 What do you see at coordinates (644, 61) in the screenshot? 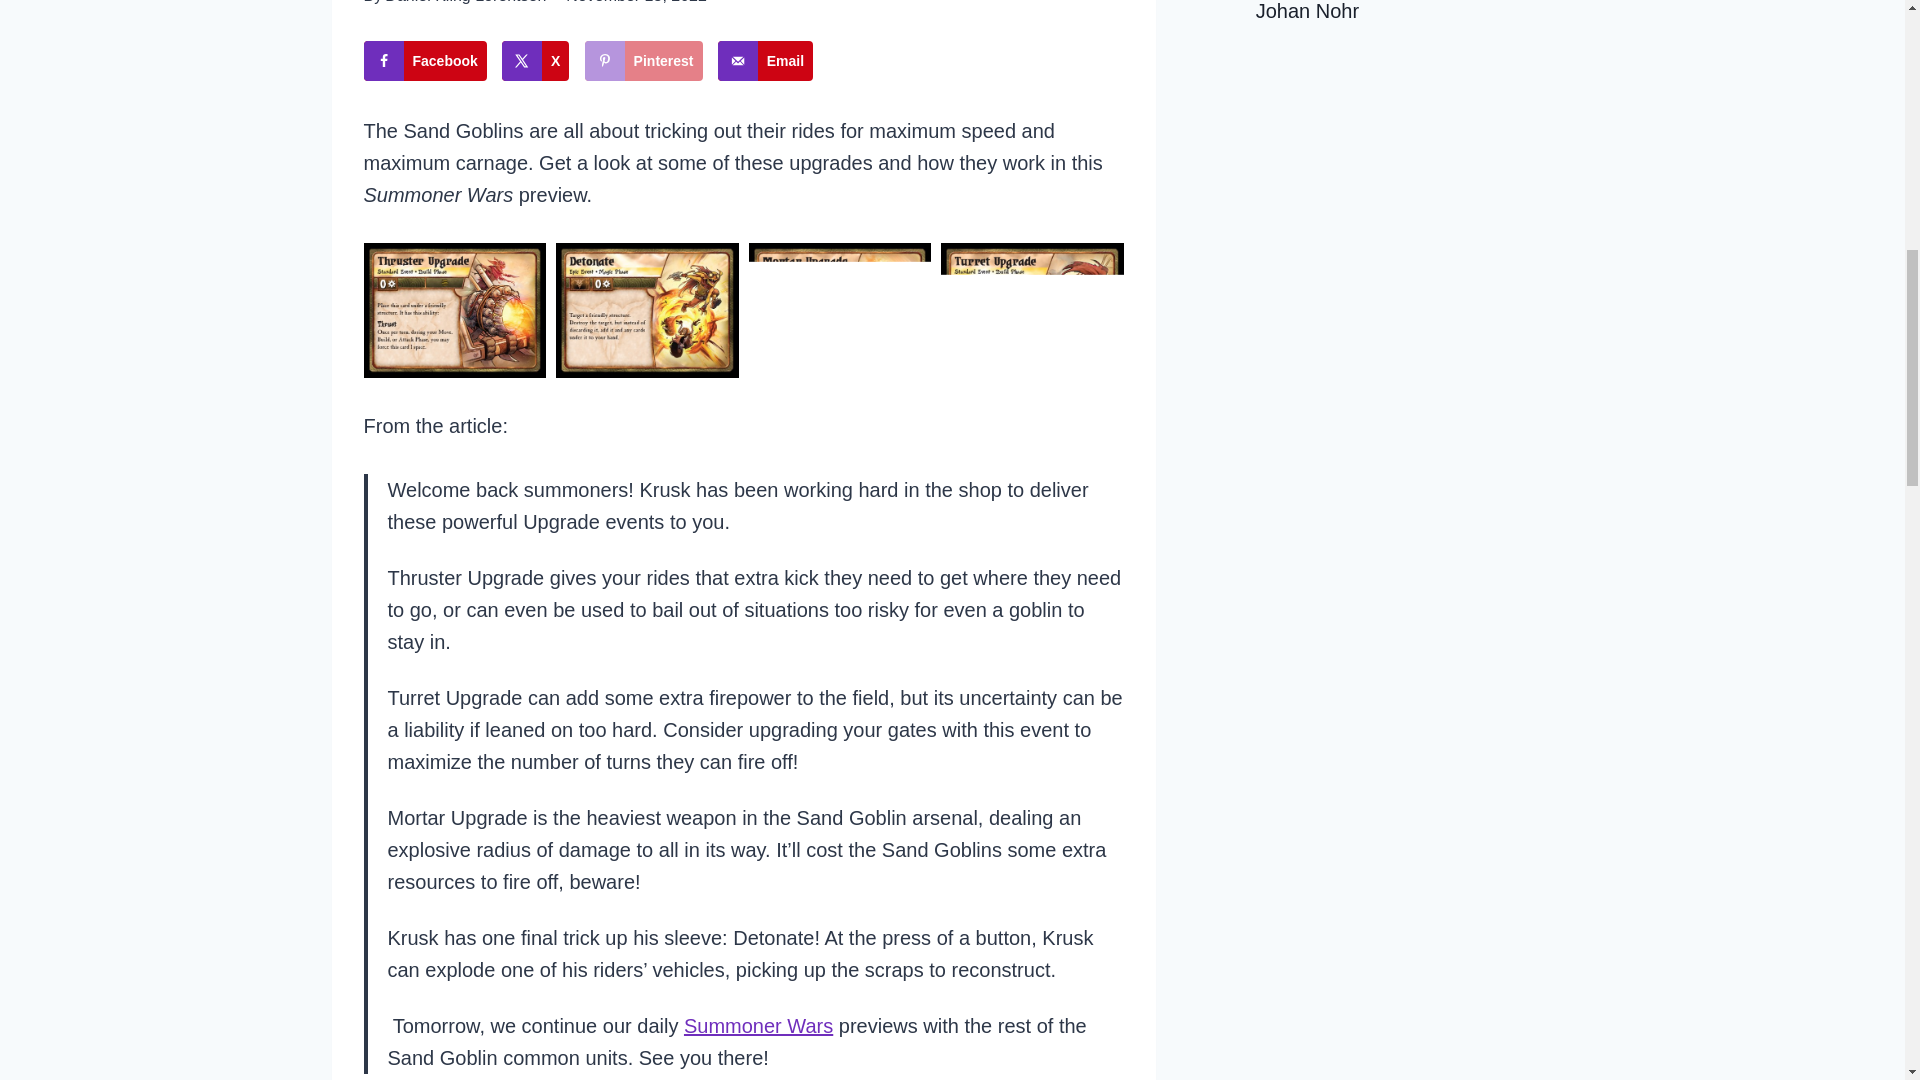
I see `Pinterest` at bounding box center [644, 61].